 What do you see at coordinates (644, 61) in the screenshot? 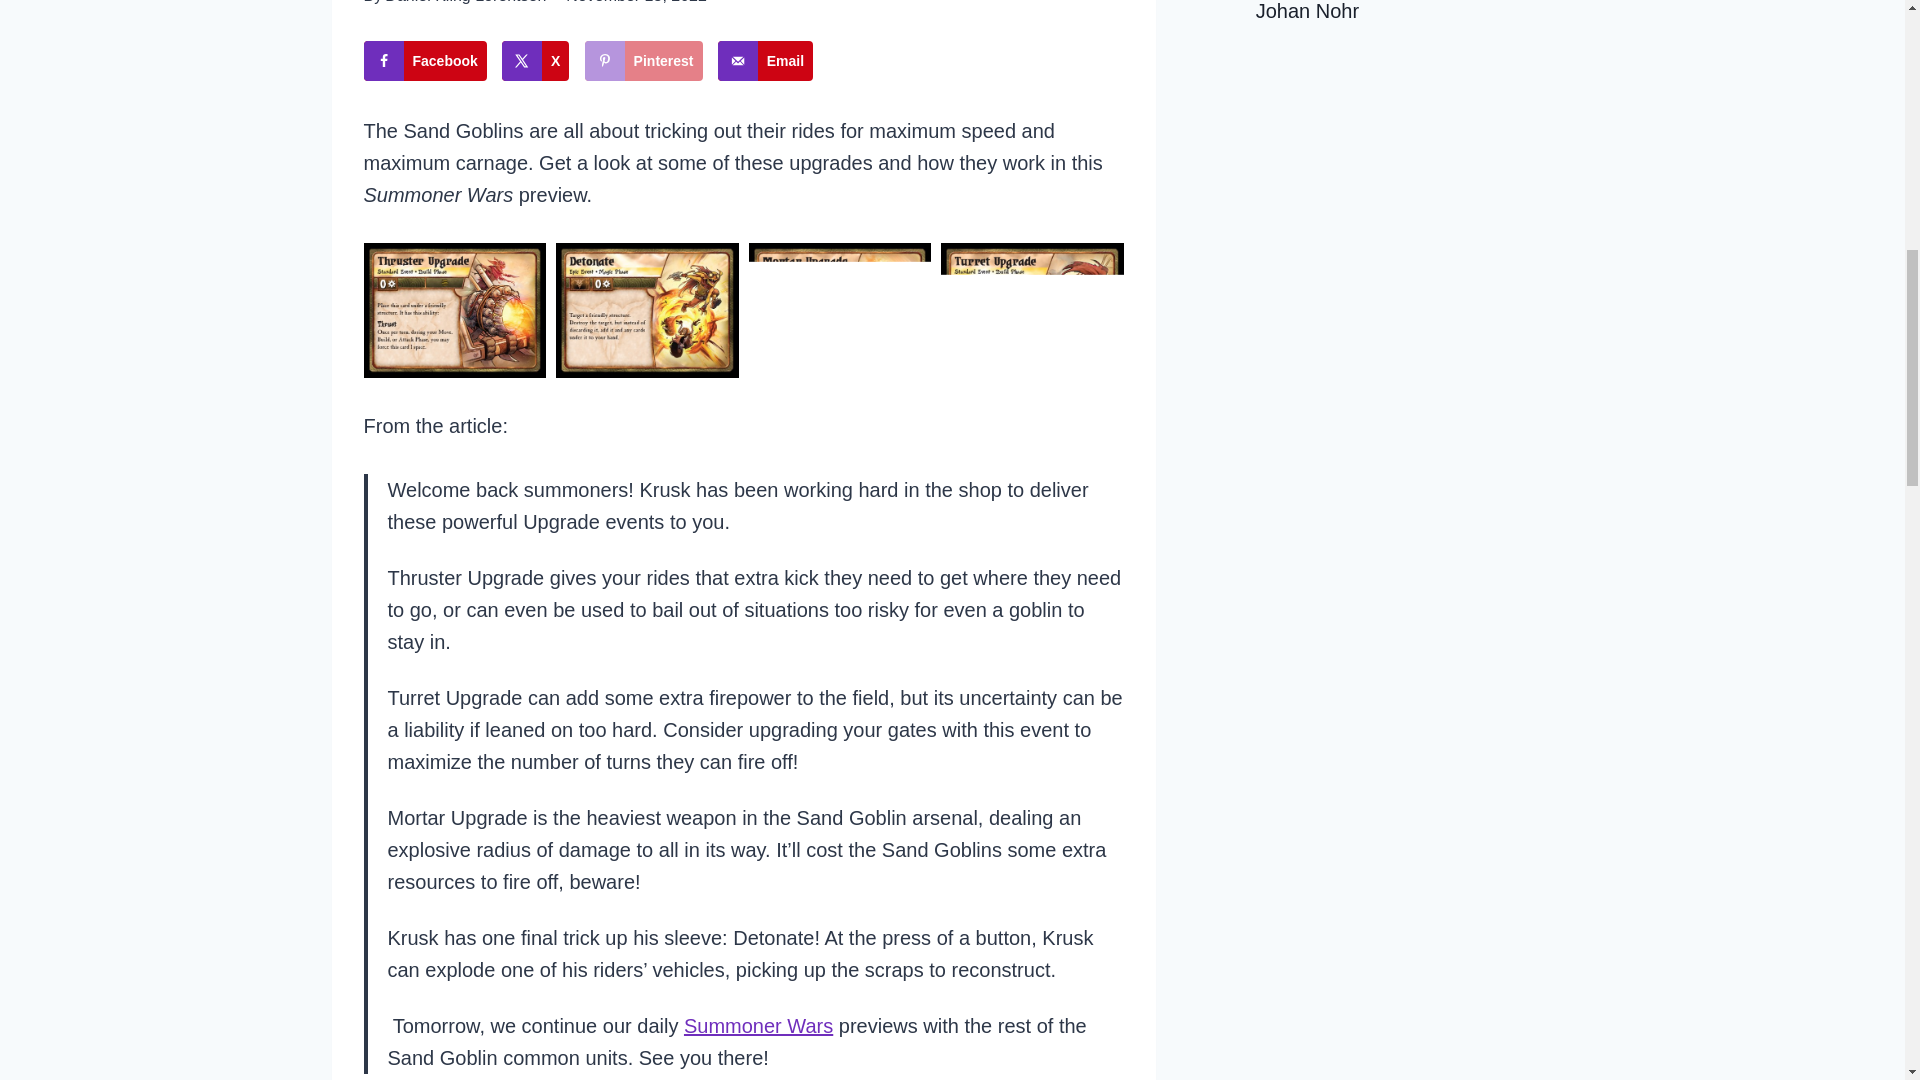
I see `Pinterest` at bounding box center [644, 61].